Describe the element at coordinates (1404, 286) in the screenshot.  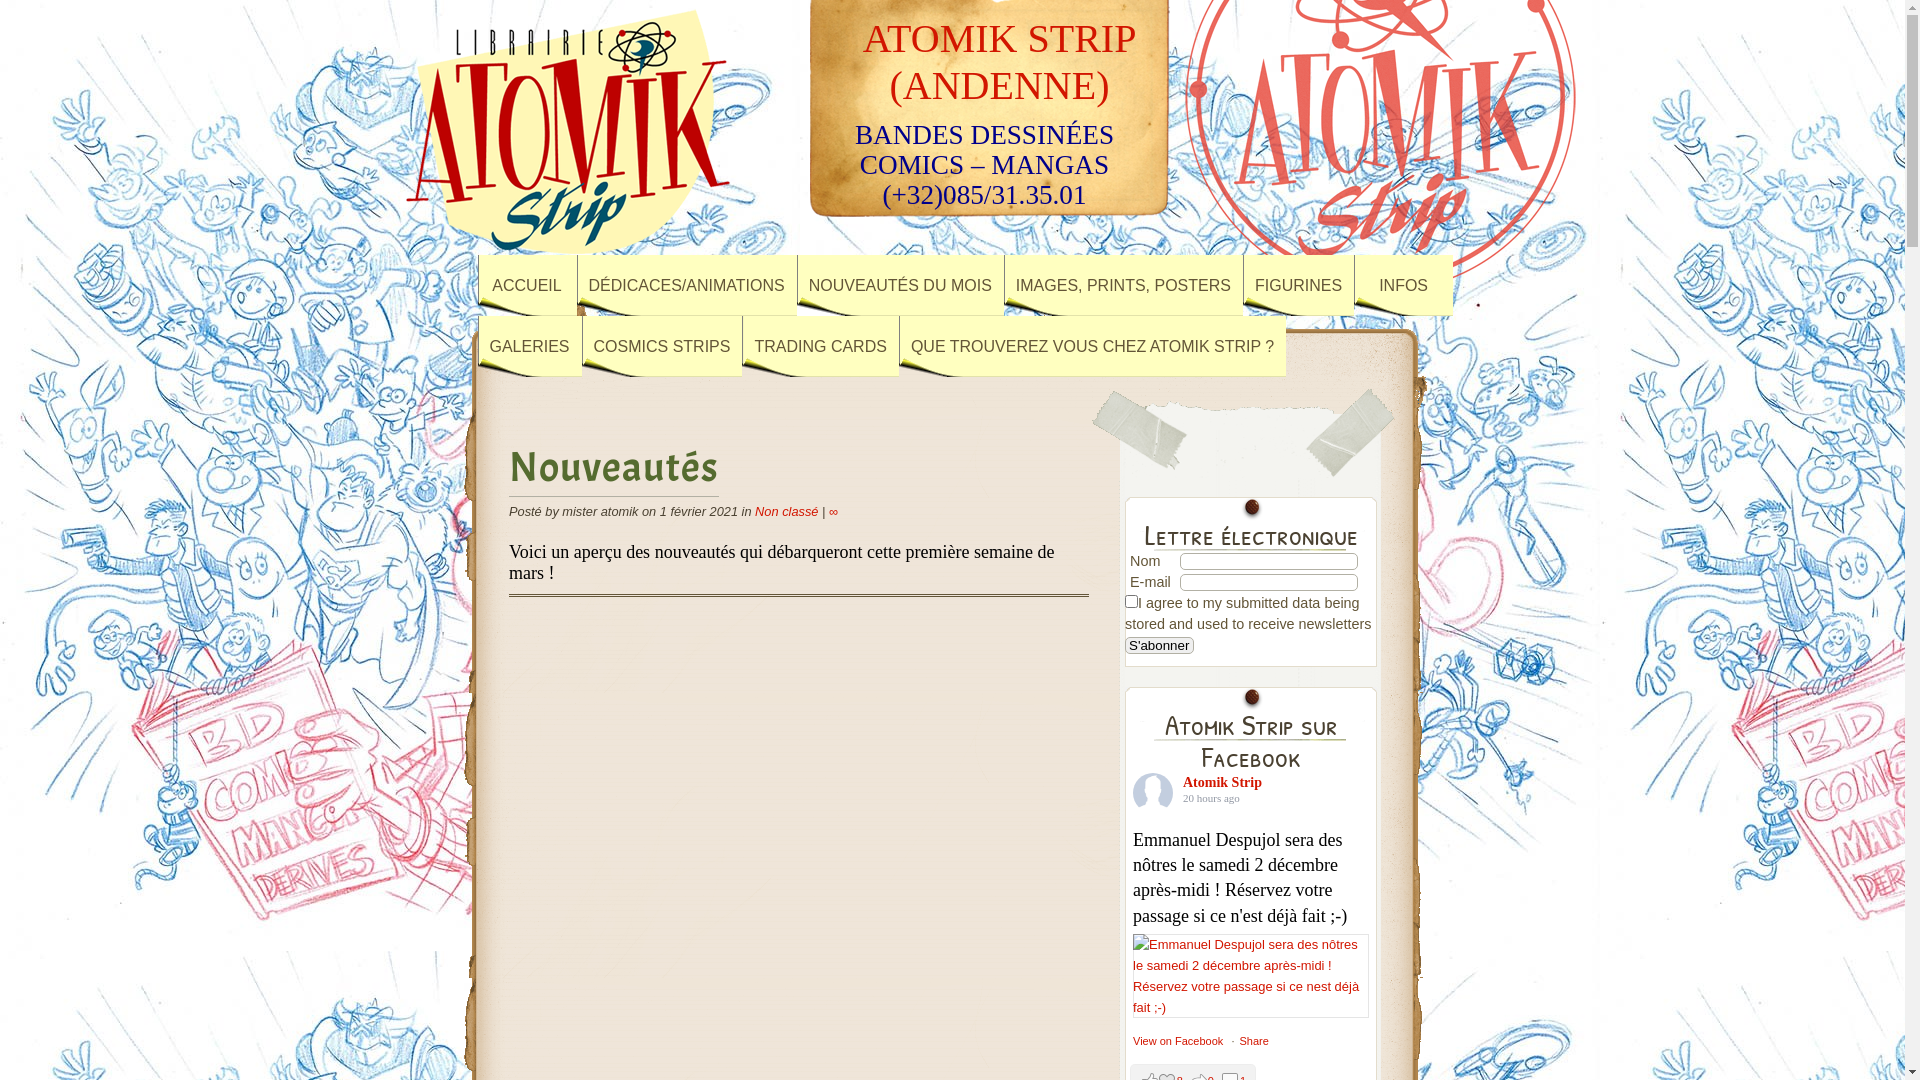
I see `INFOS` at that location.